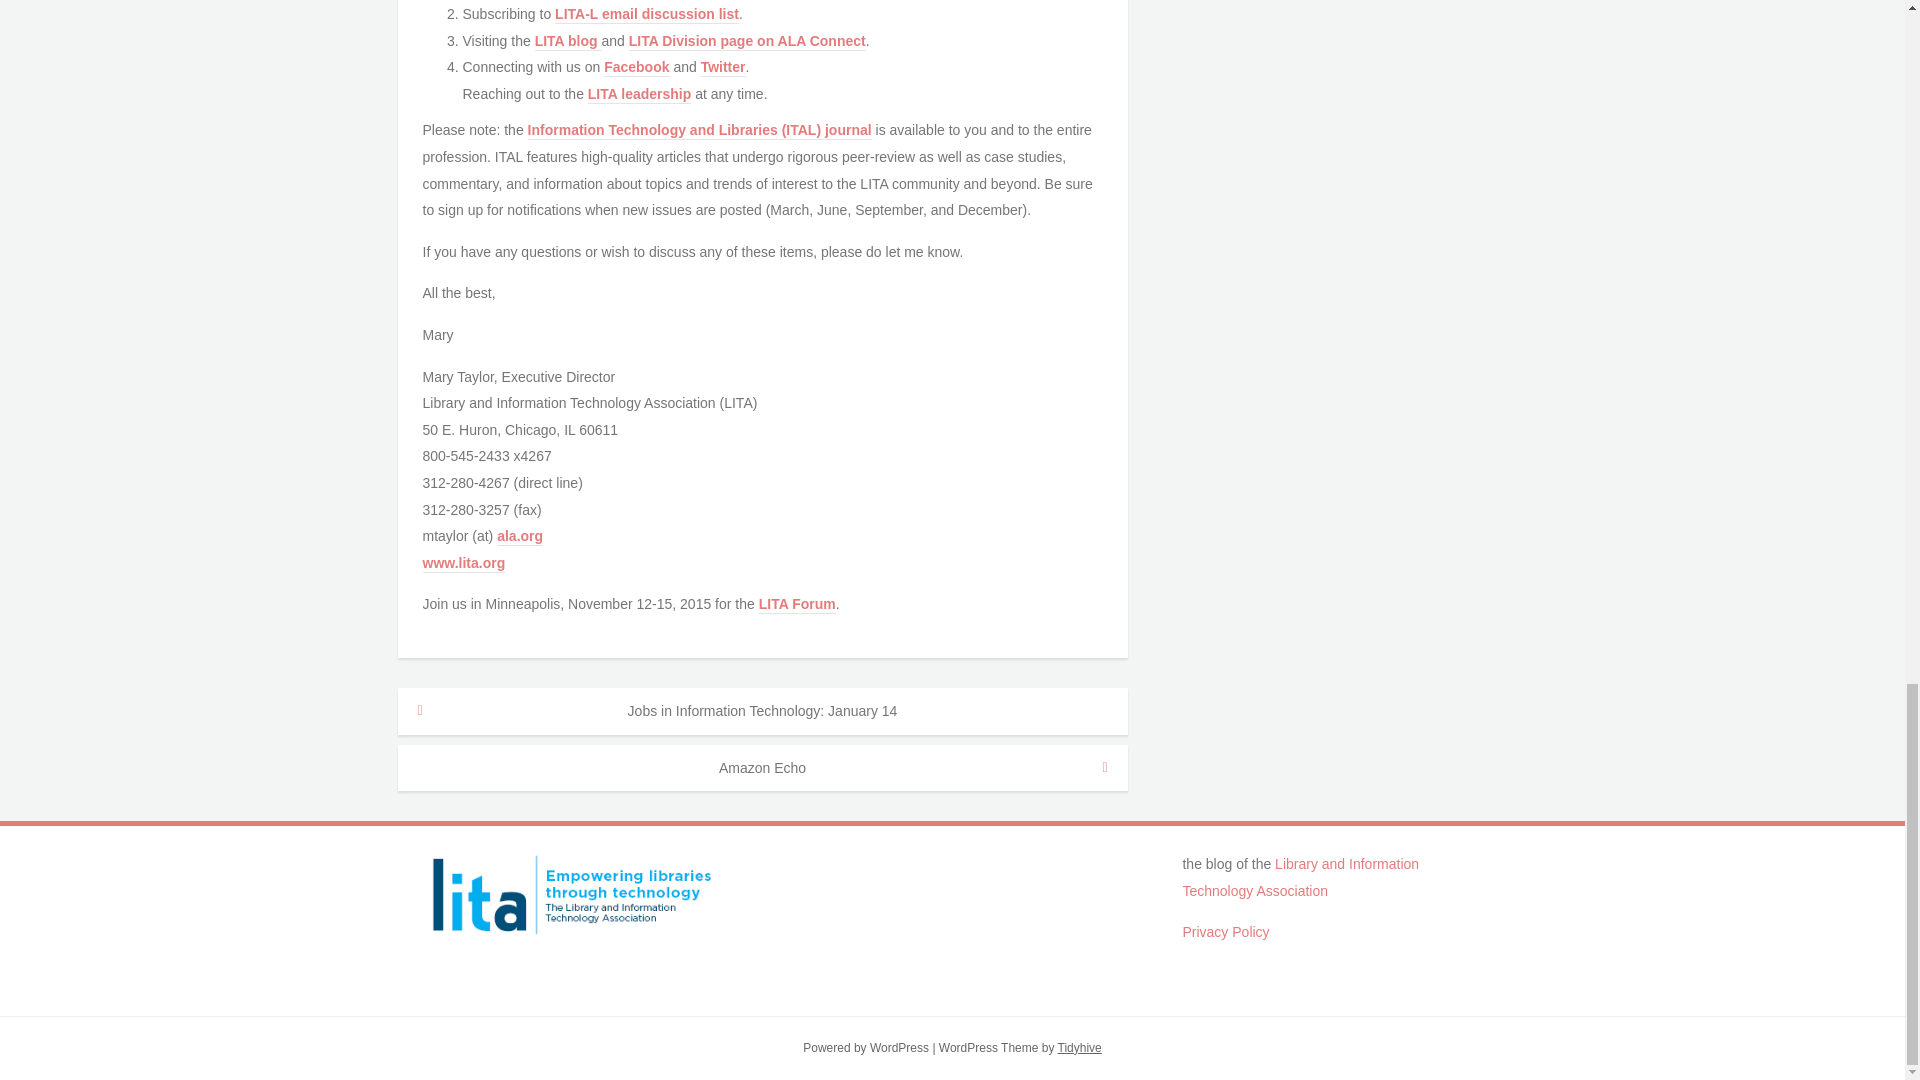  What do you see at coordinates (762, 768) in the screenshot?
I see `Amazon Echo` at bounding box center [762, 768].